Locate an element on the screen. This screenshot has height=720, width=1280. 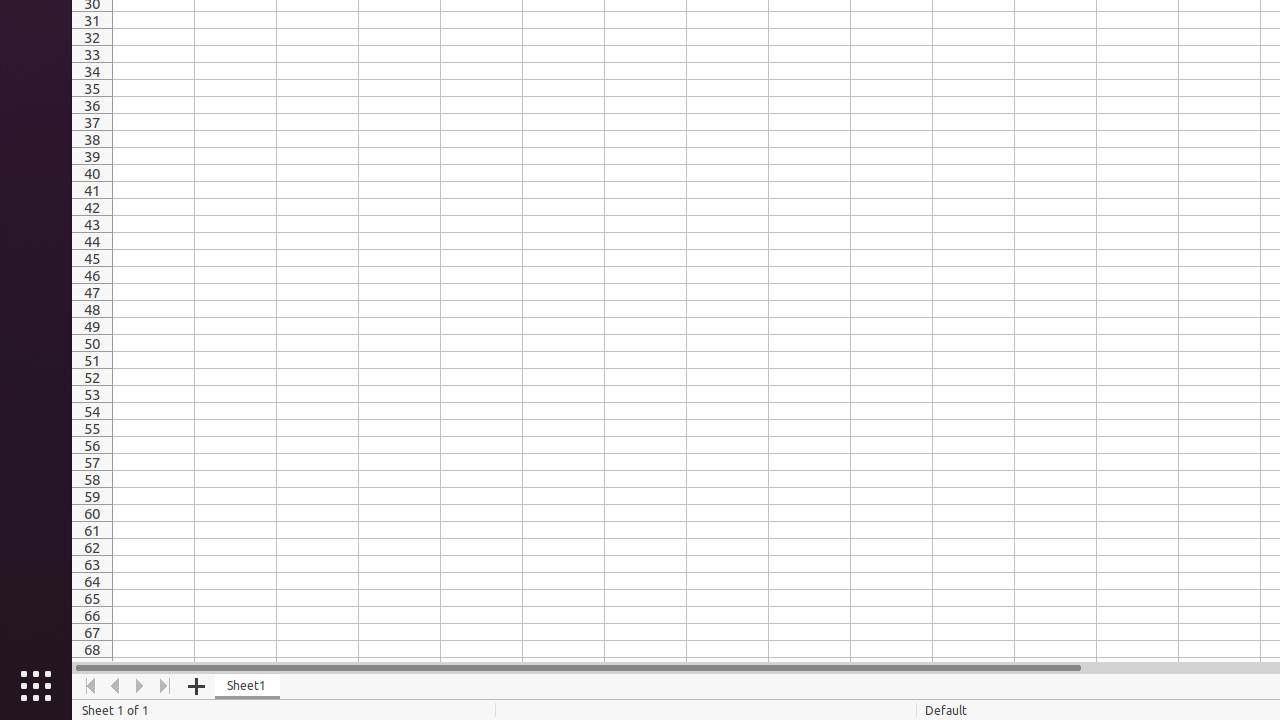
Sheet1 is located at coordinates (248, 686).